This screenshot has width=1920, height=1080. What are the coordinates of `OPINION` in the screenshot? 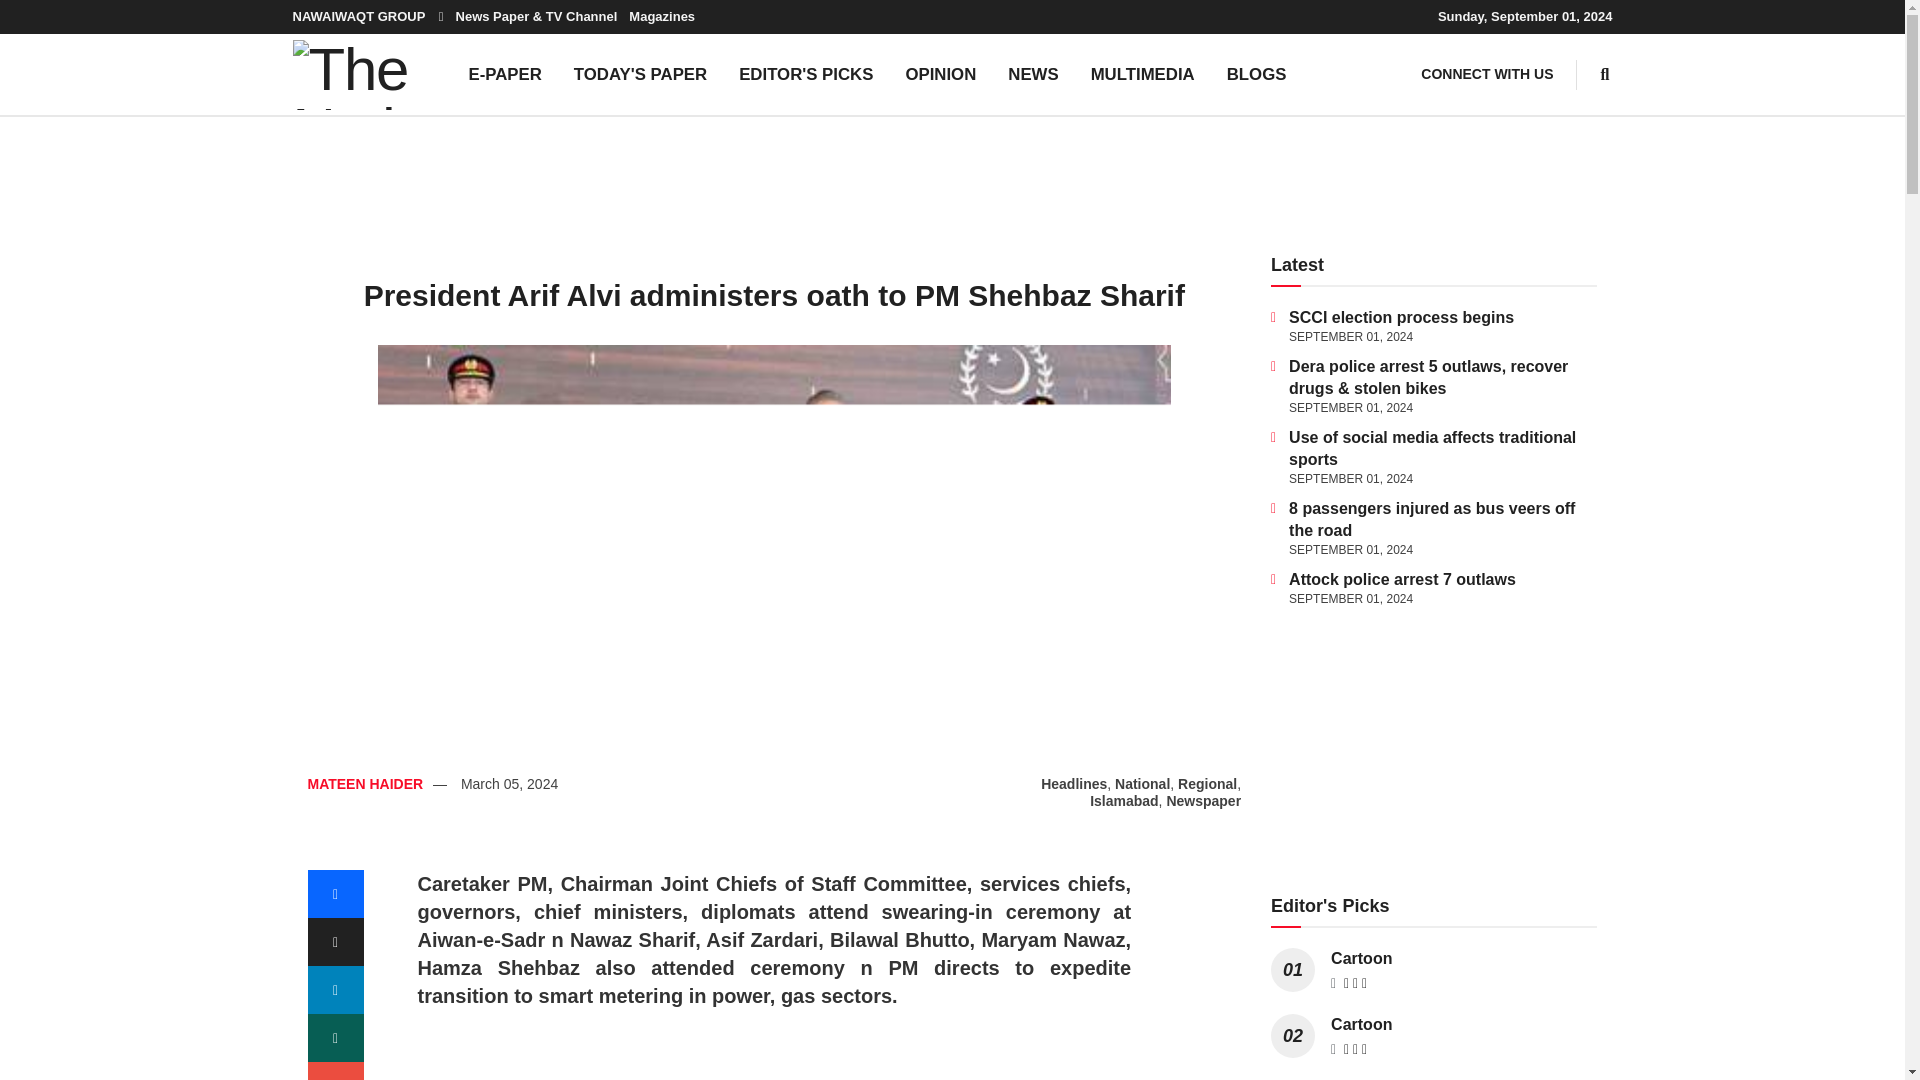 It's located at (940, 74).